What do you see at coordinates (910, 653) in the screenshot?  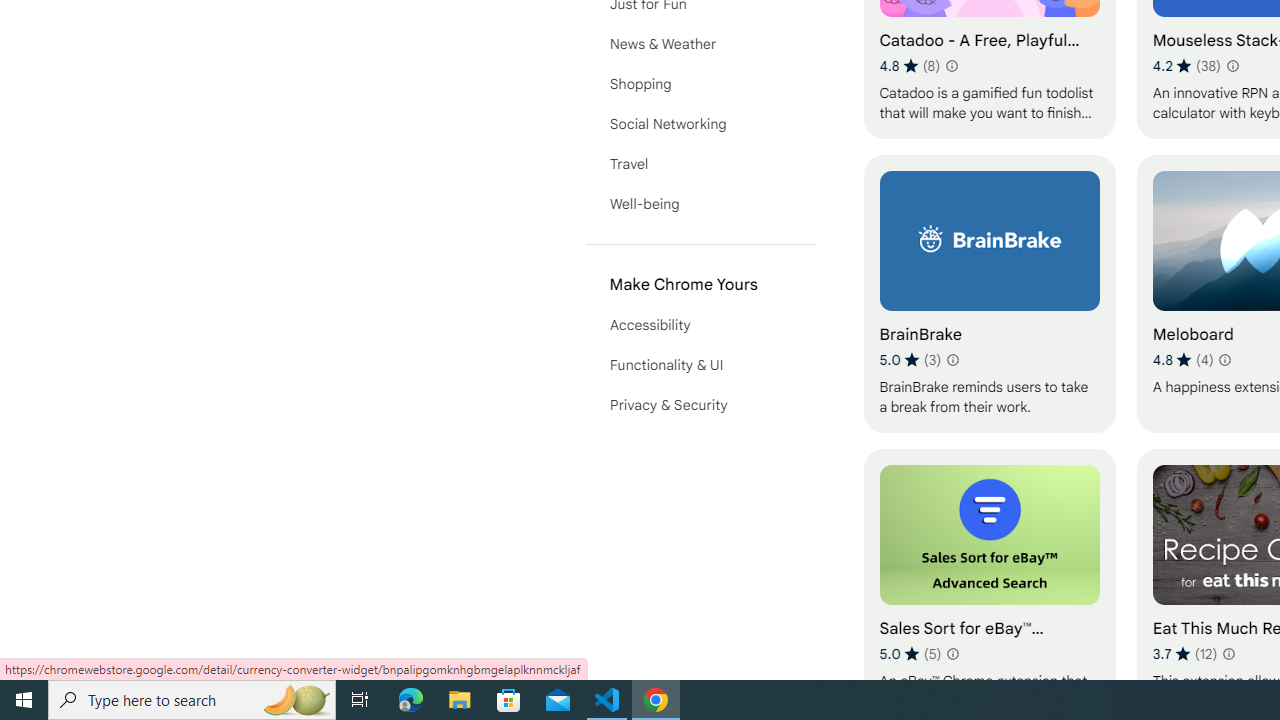 I see `Average rating 5 out of 5 stars. 5 ratings.` at bounding box center [910, 653].